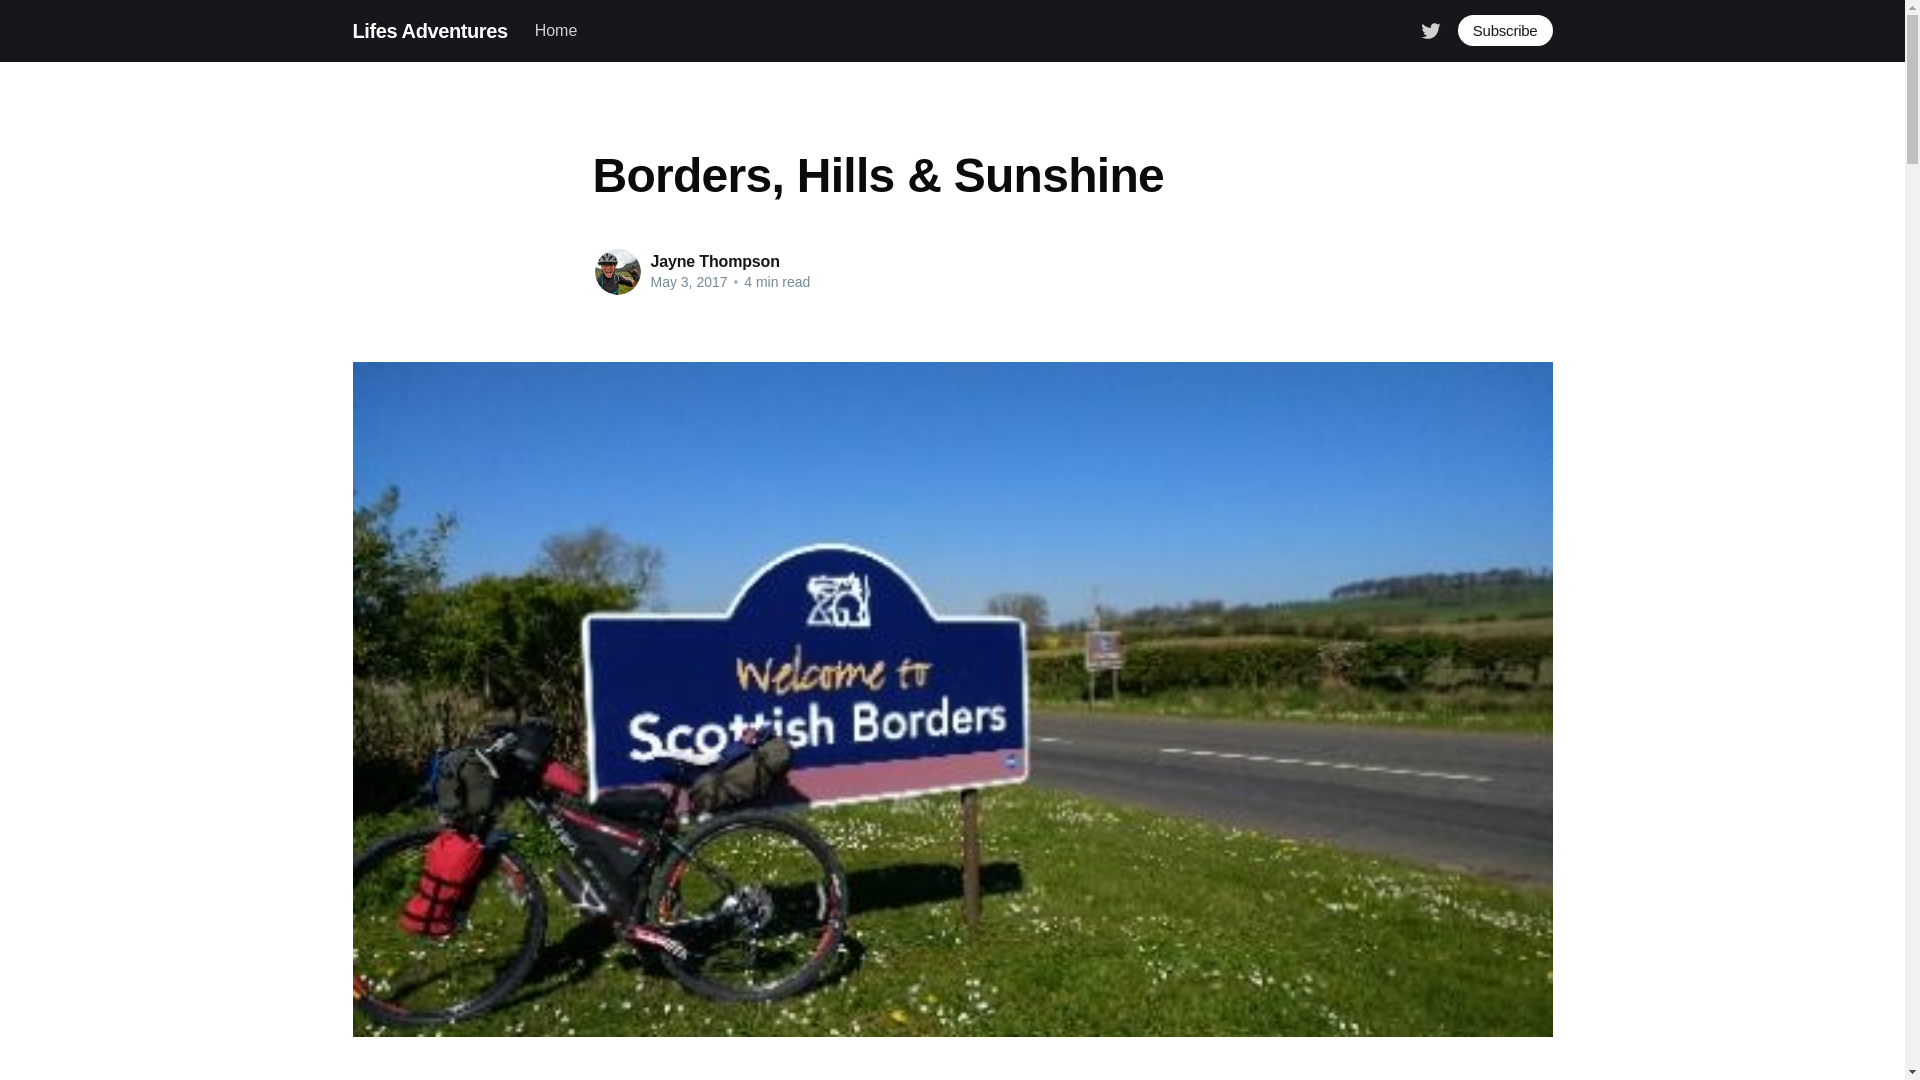  What do you see at coordinates (714, 261) in the screenshot?
I see `Jayne Thompson` at bounding box center [714, 261].